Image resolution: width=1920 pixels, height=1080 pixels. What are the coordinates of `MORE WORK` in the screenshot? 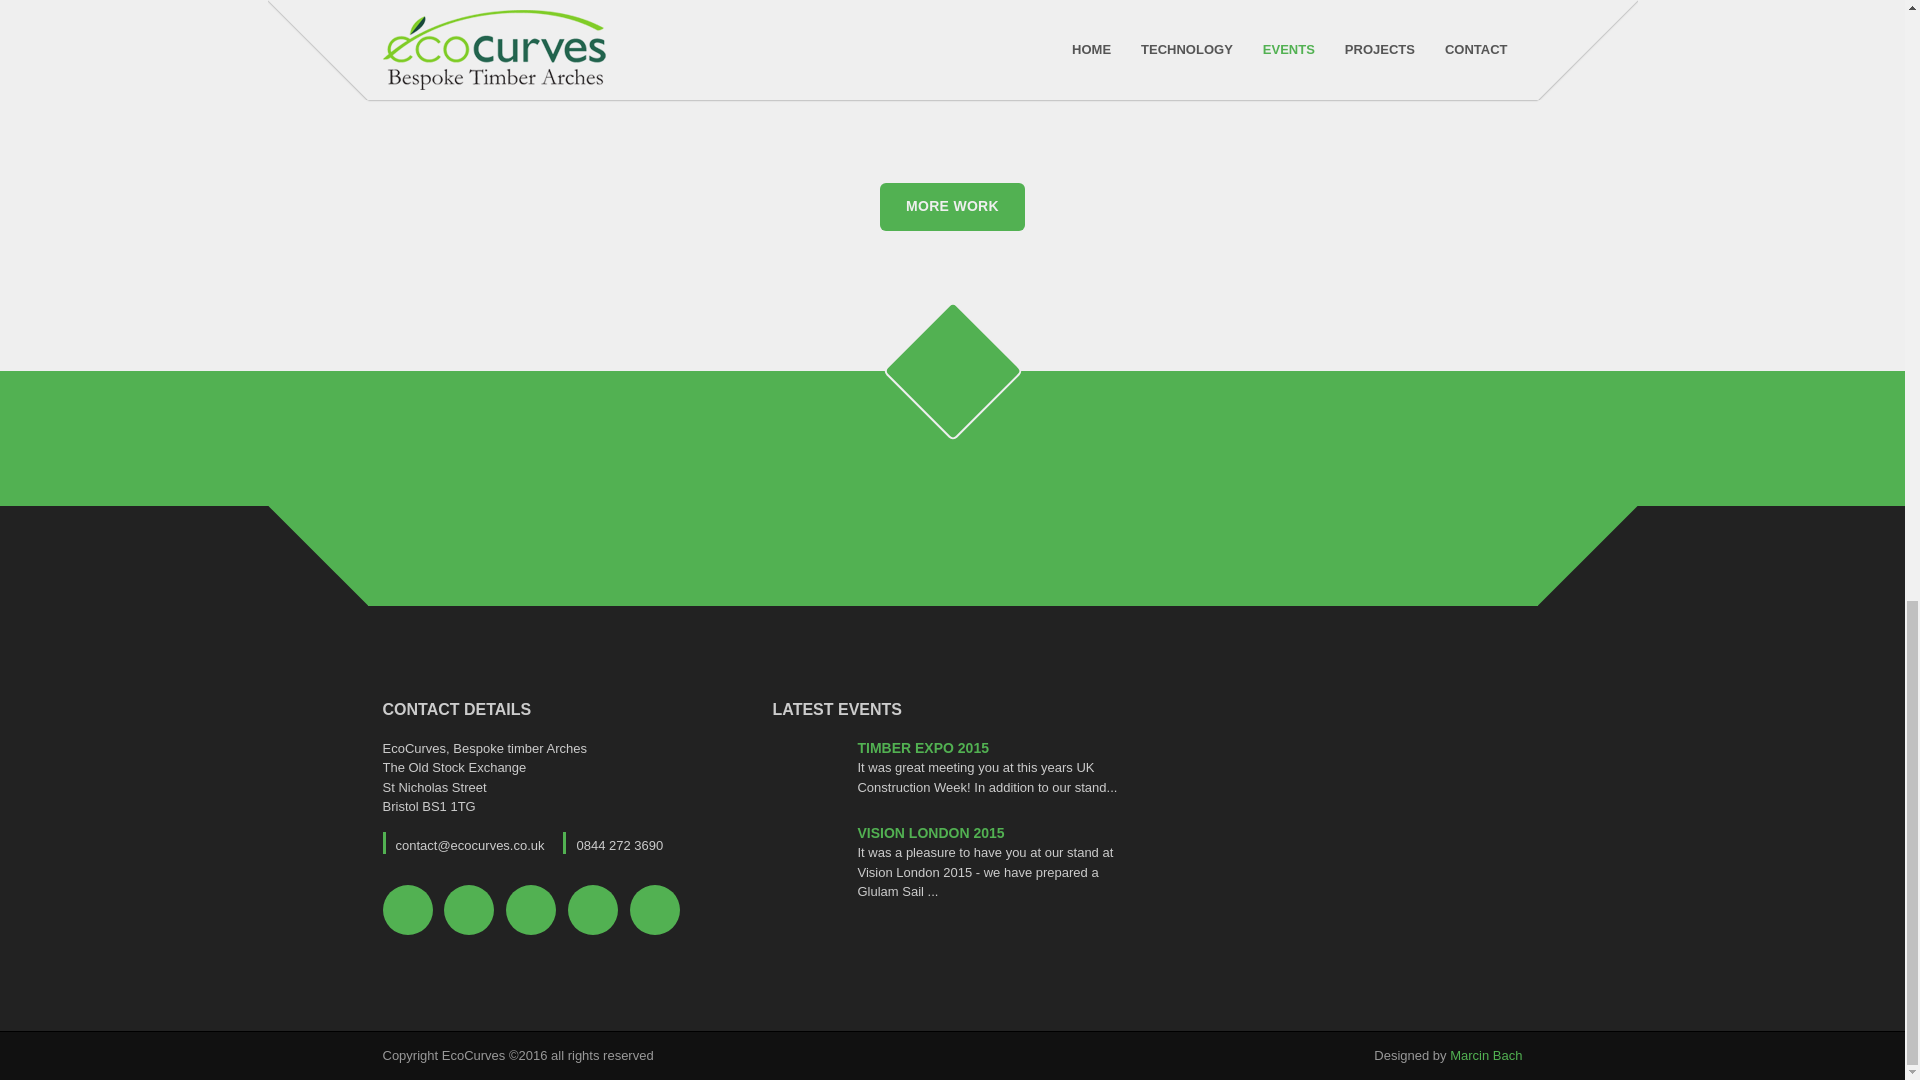 It's located at (952, 206).